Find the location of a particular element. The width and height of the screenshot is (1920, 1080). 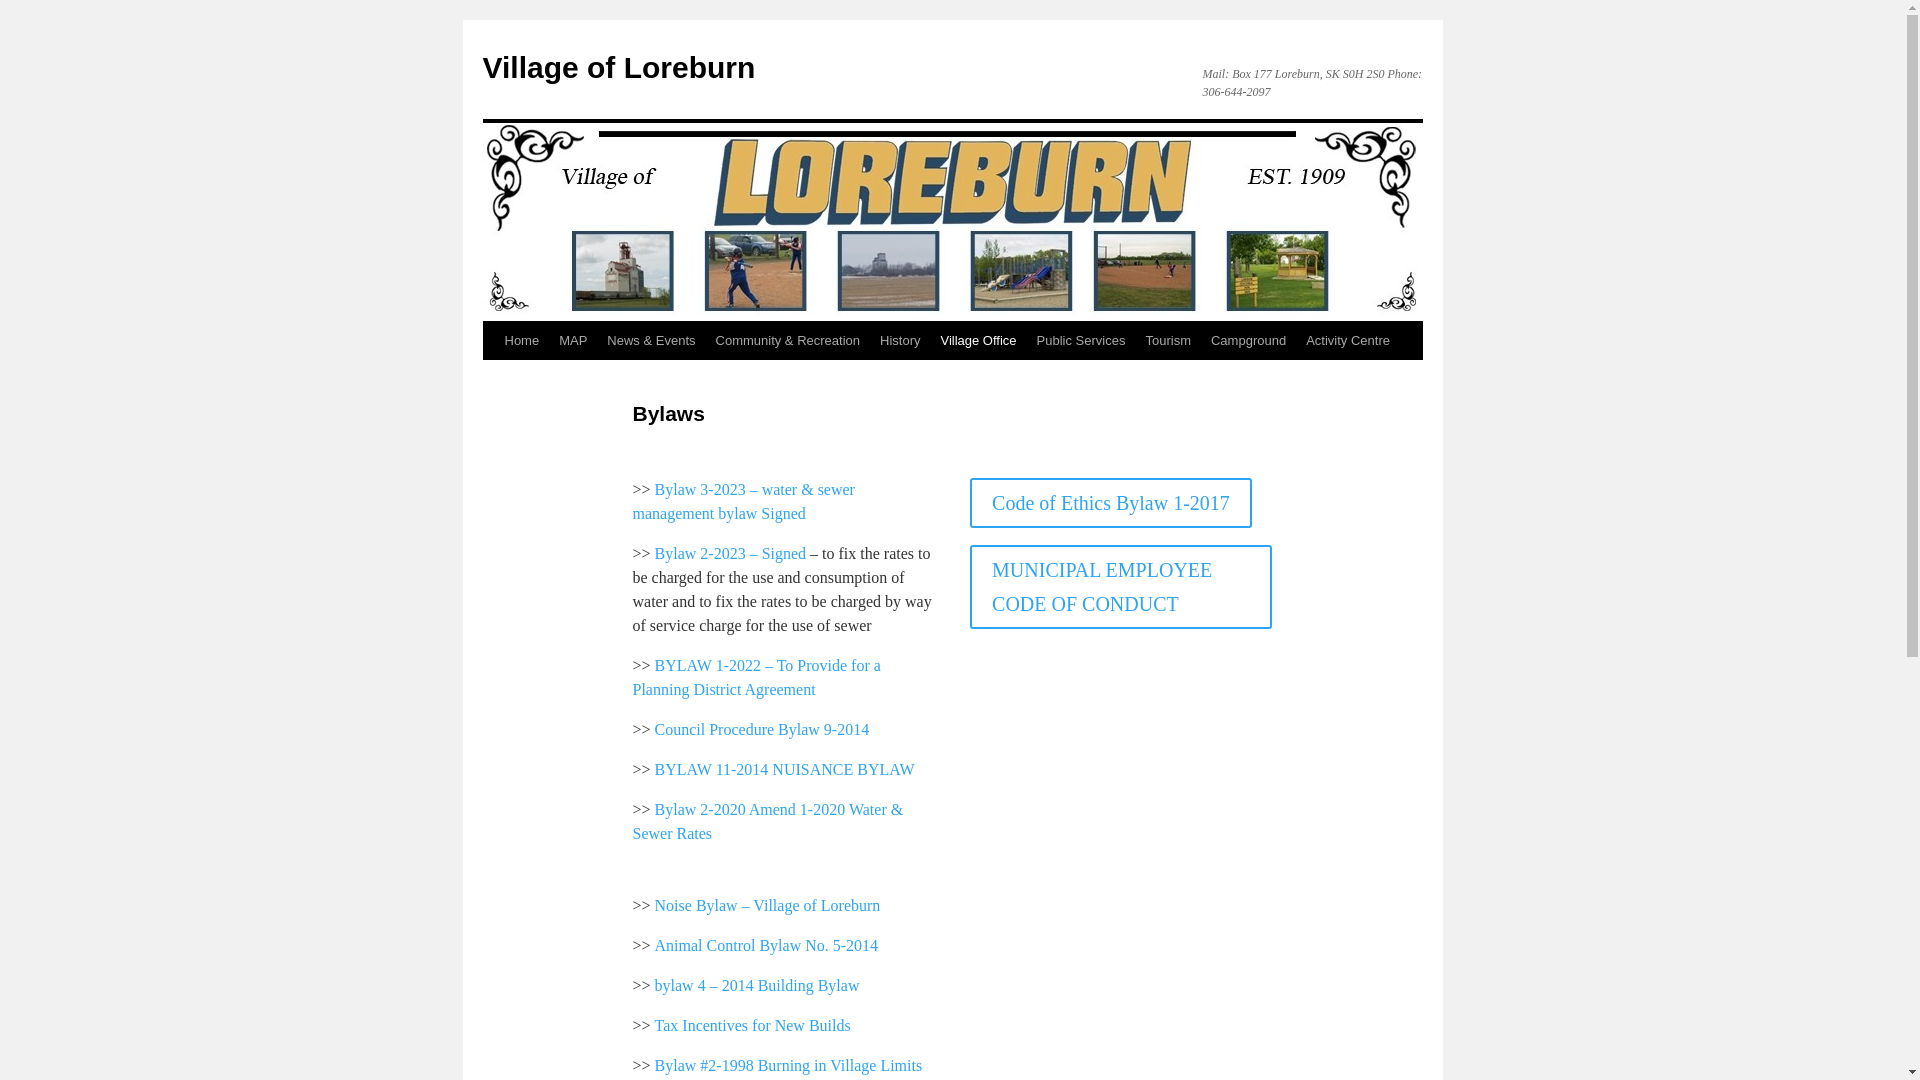

MAP is located at coordinates (573, 340).